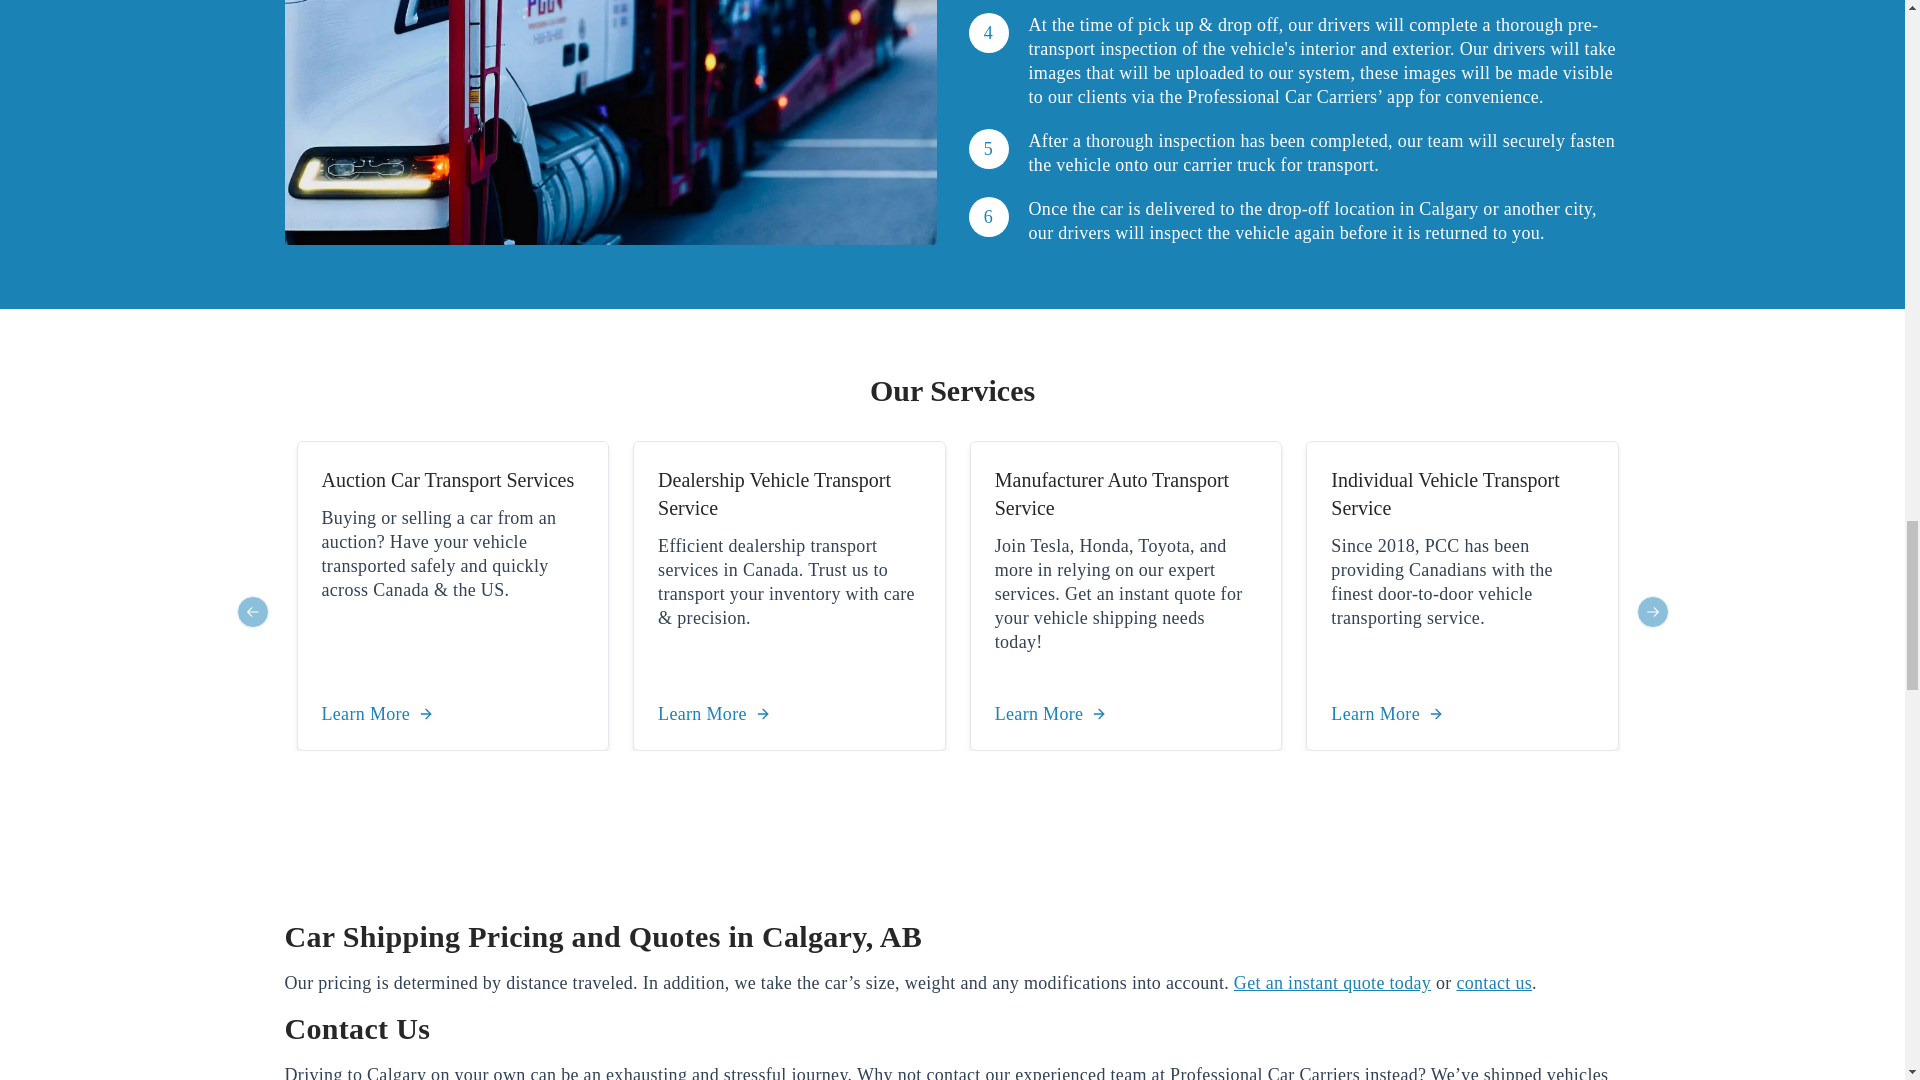  I want to click on Previous slide, so click(252, 612).